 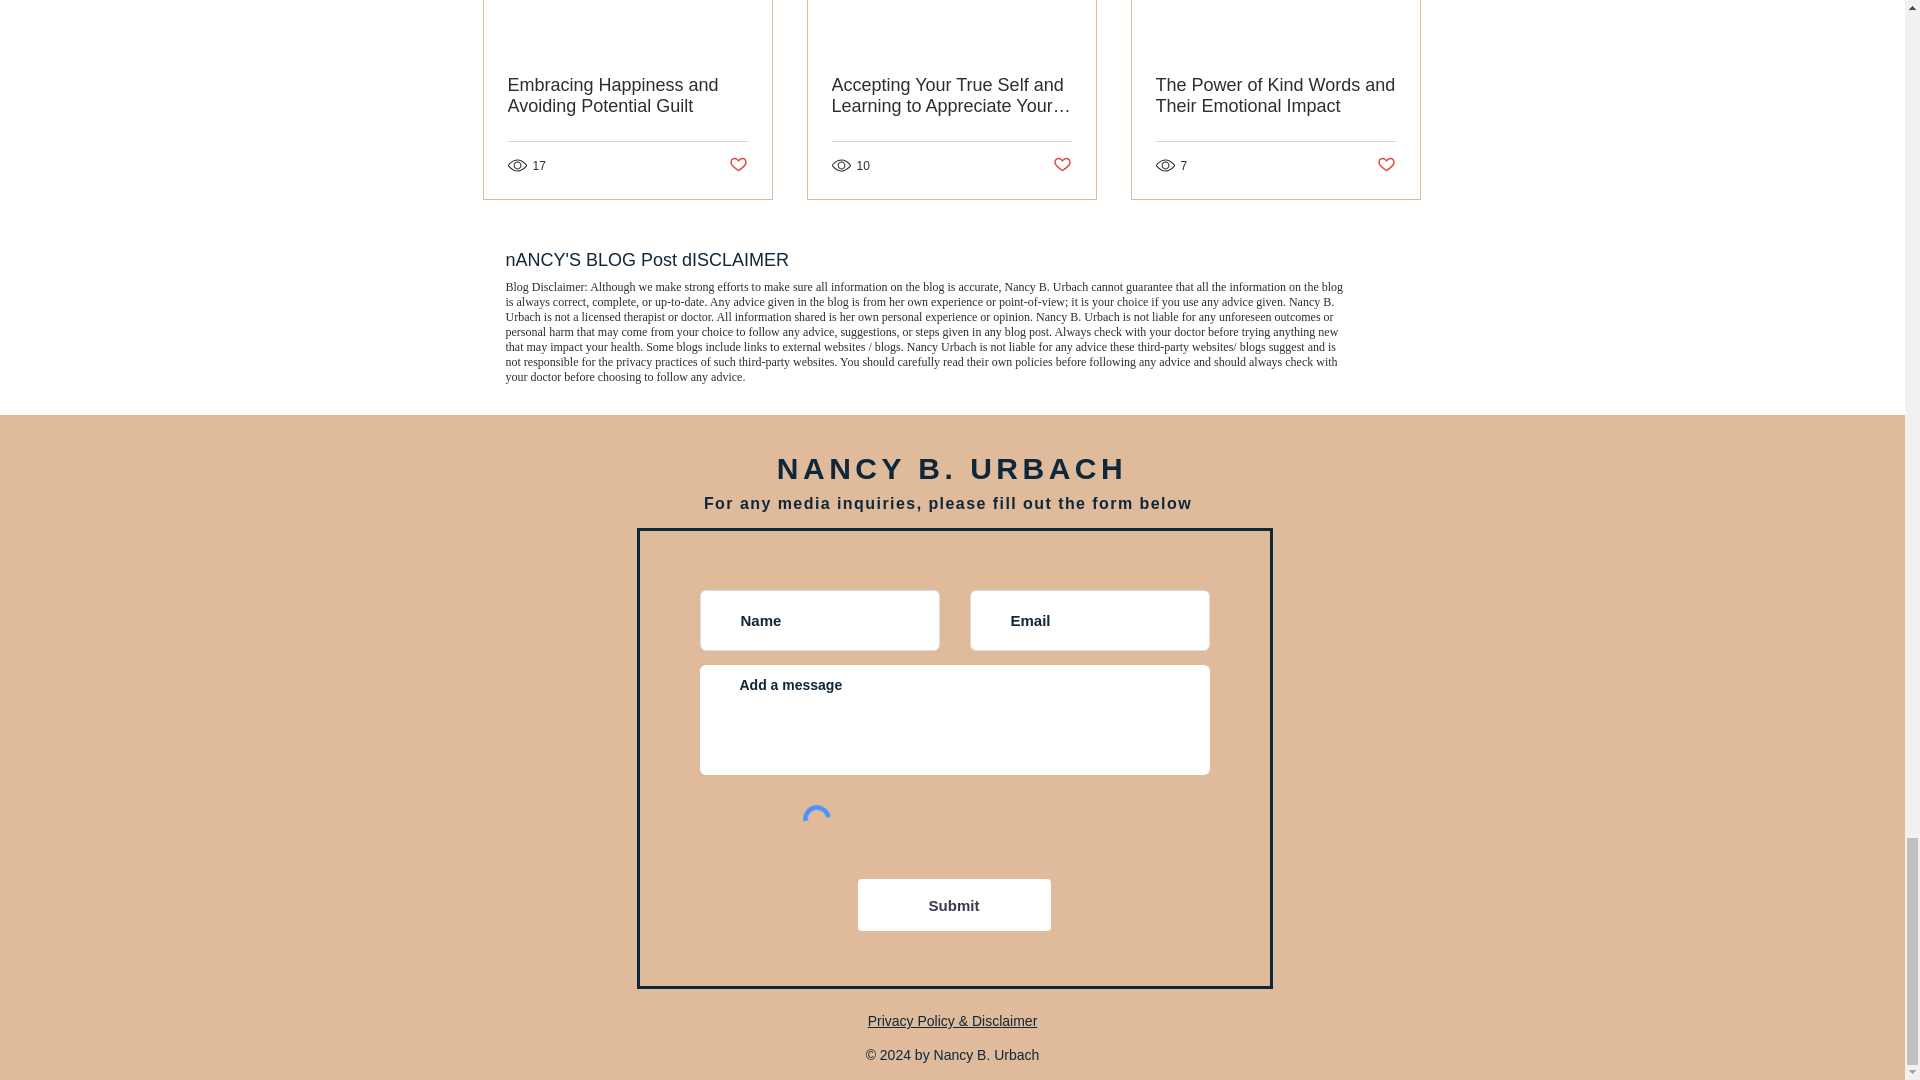 I want to click on Submit, so click(x=954, y=904).